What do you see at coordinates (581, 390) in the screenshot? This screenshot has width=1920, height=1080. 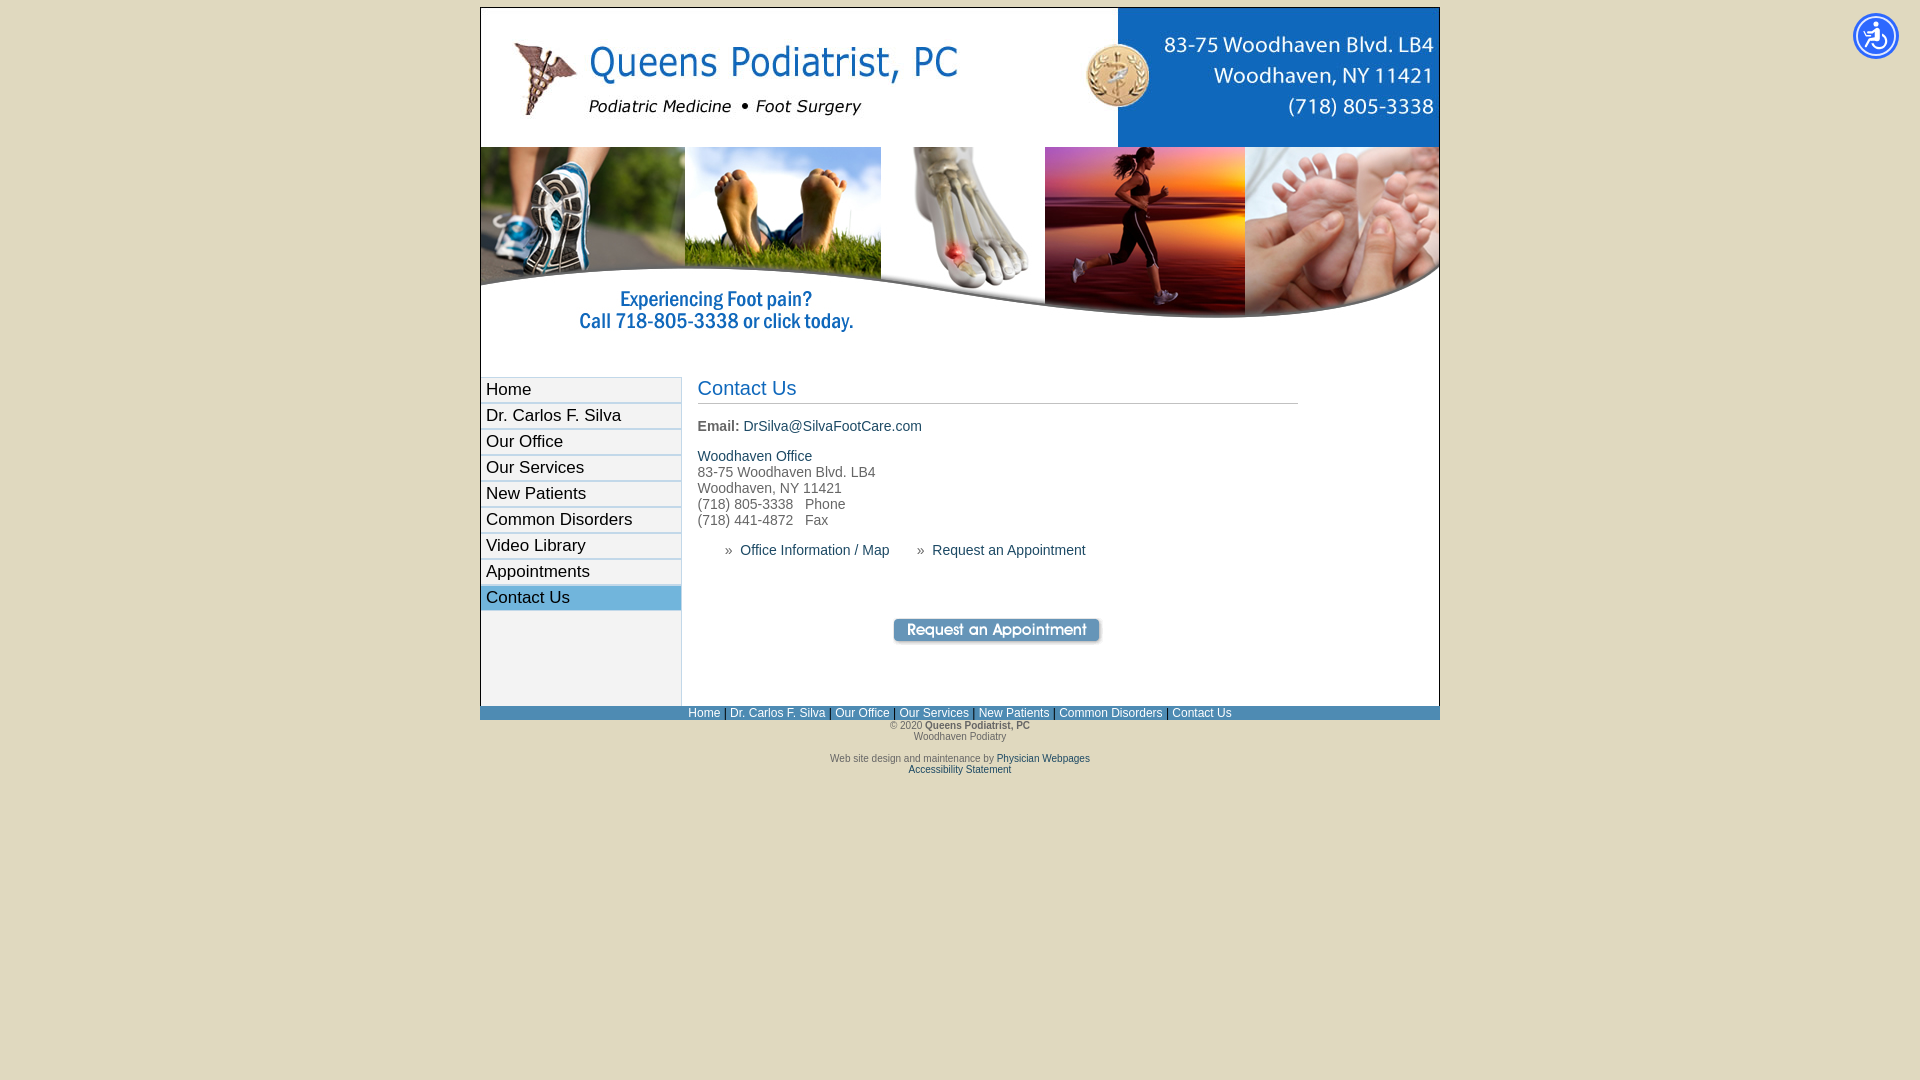 I see `Home` at bounding box center [581, 390].